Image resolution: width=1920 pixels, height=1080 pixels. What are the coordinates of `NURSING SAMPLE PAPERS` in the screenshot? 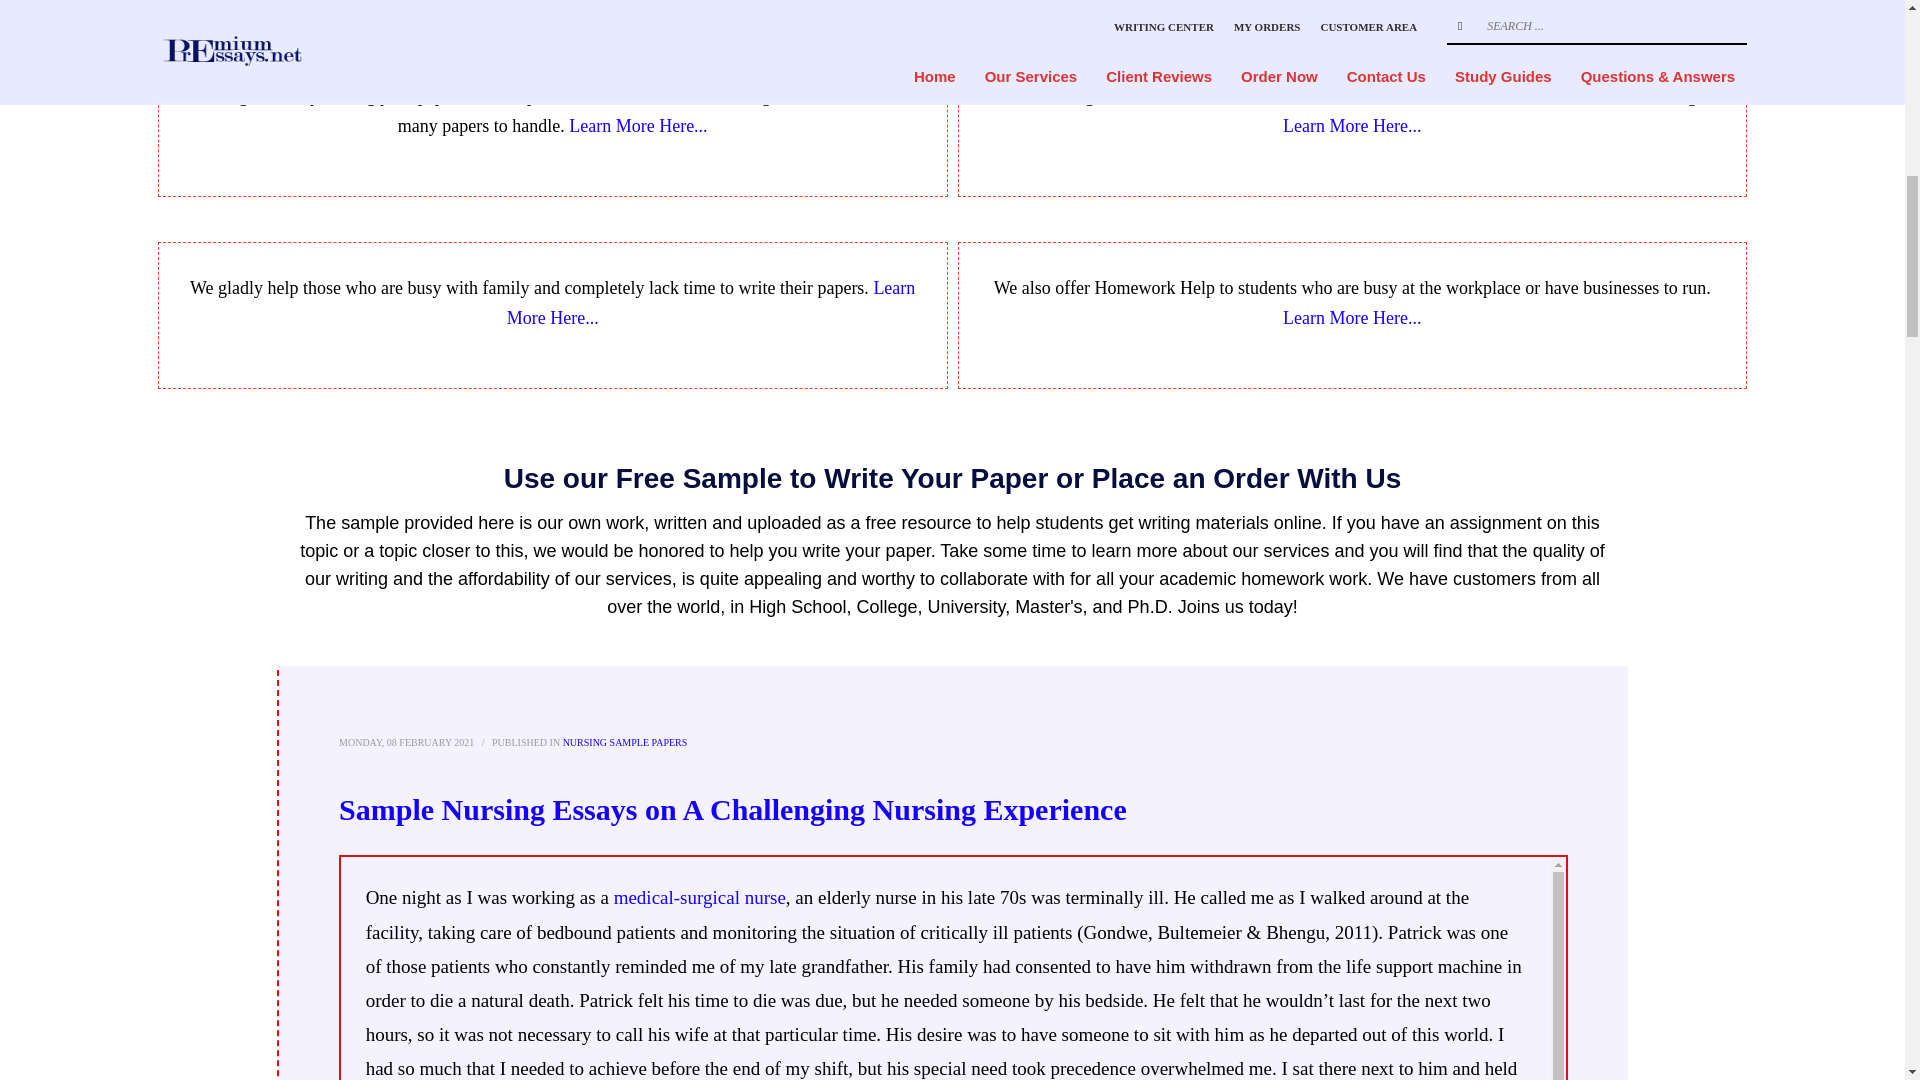 It's located at (624, 742).